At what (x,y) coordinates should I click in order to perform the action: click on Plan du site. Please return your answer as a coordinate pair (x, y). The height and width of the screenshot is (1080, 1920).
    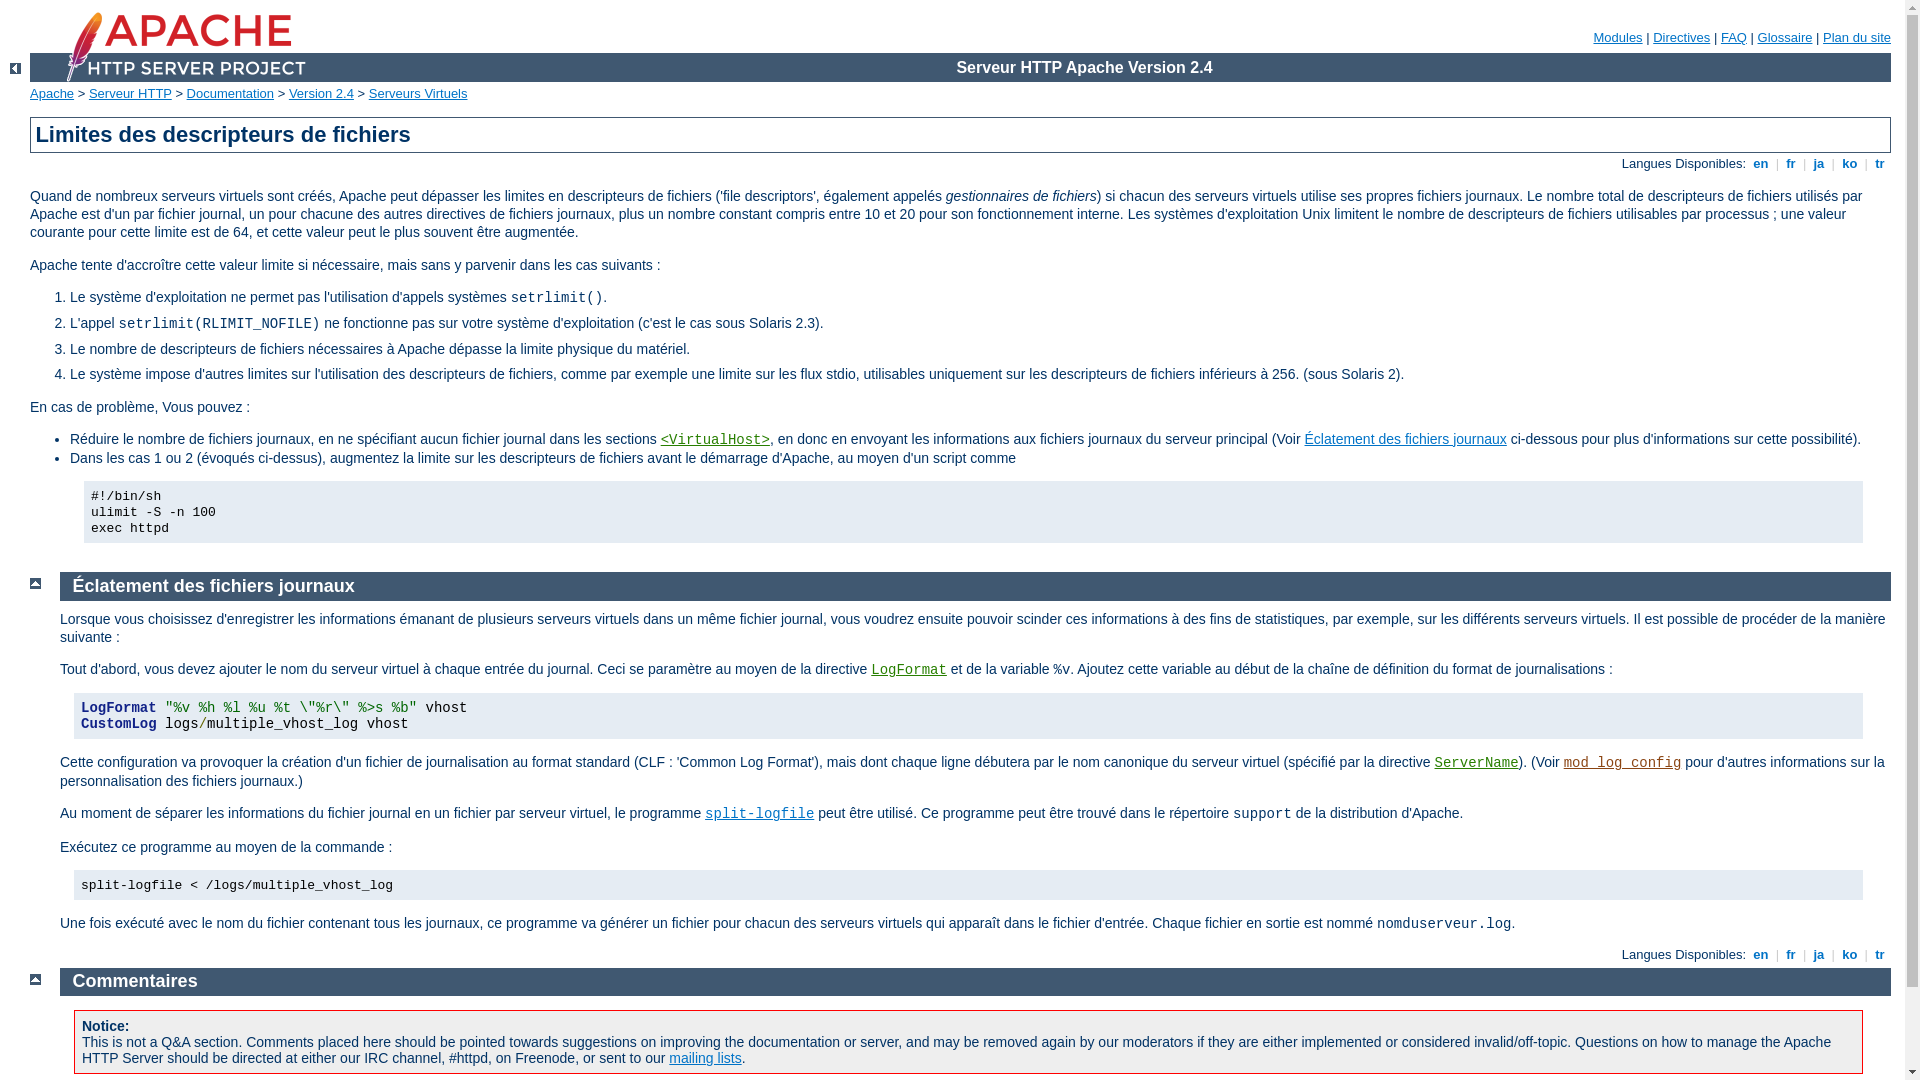
    Looking at the image, I should click on (1857, 38).